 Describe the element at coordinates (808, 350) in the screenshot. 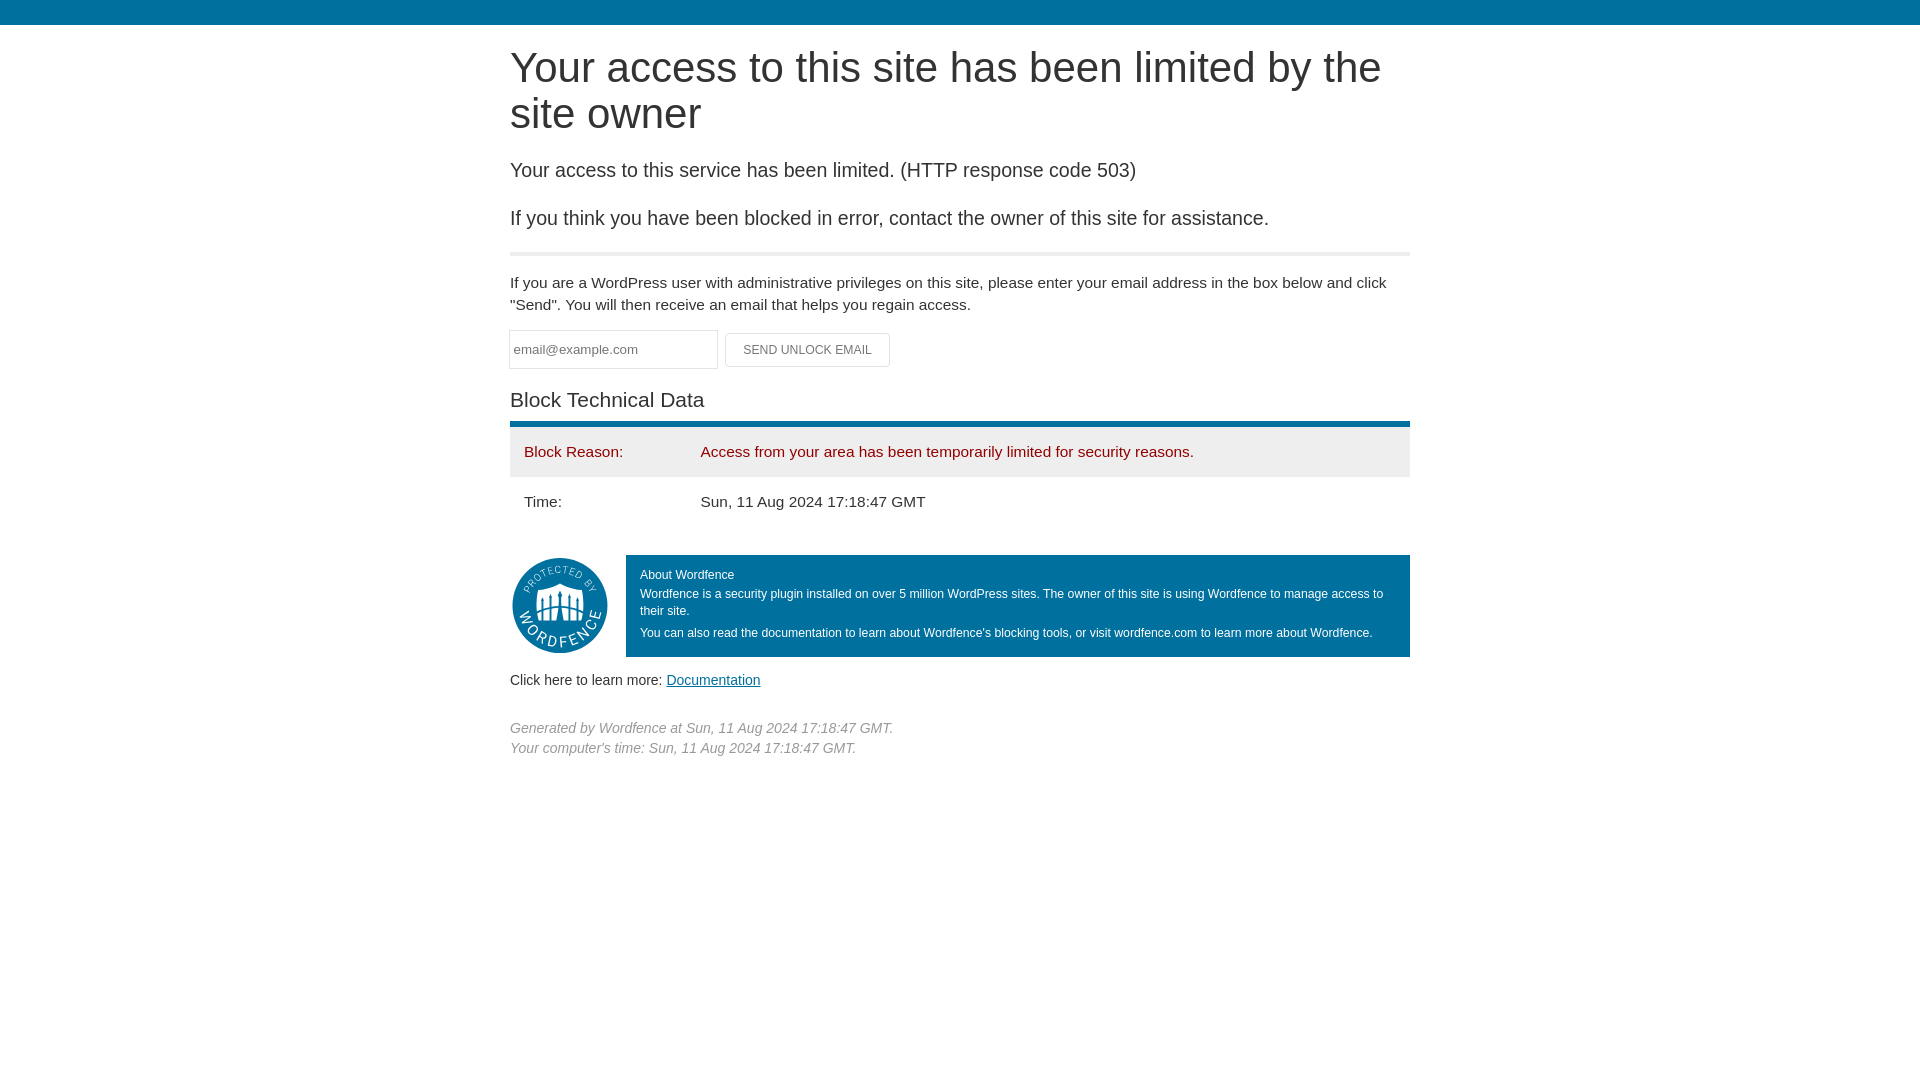

I see `Send Unlock Email` at that location.